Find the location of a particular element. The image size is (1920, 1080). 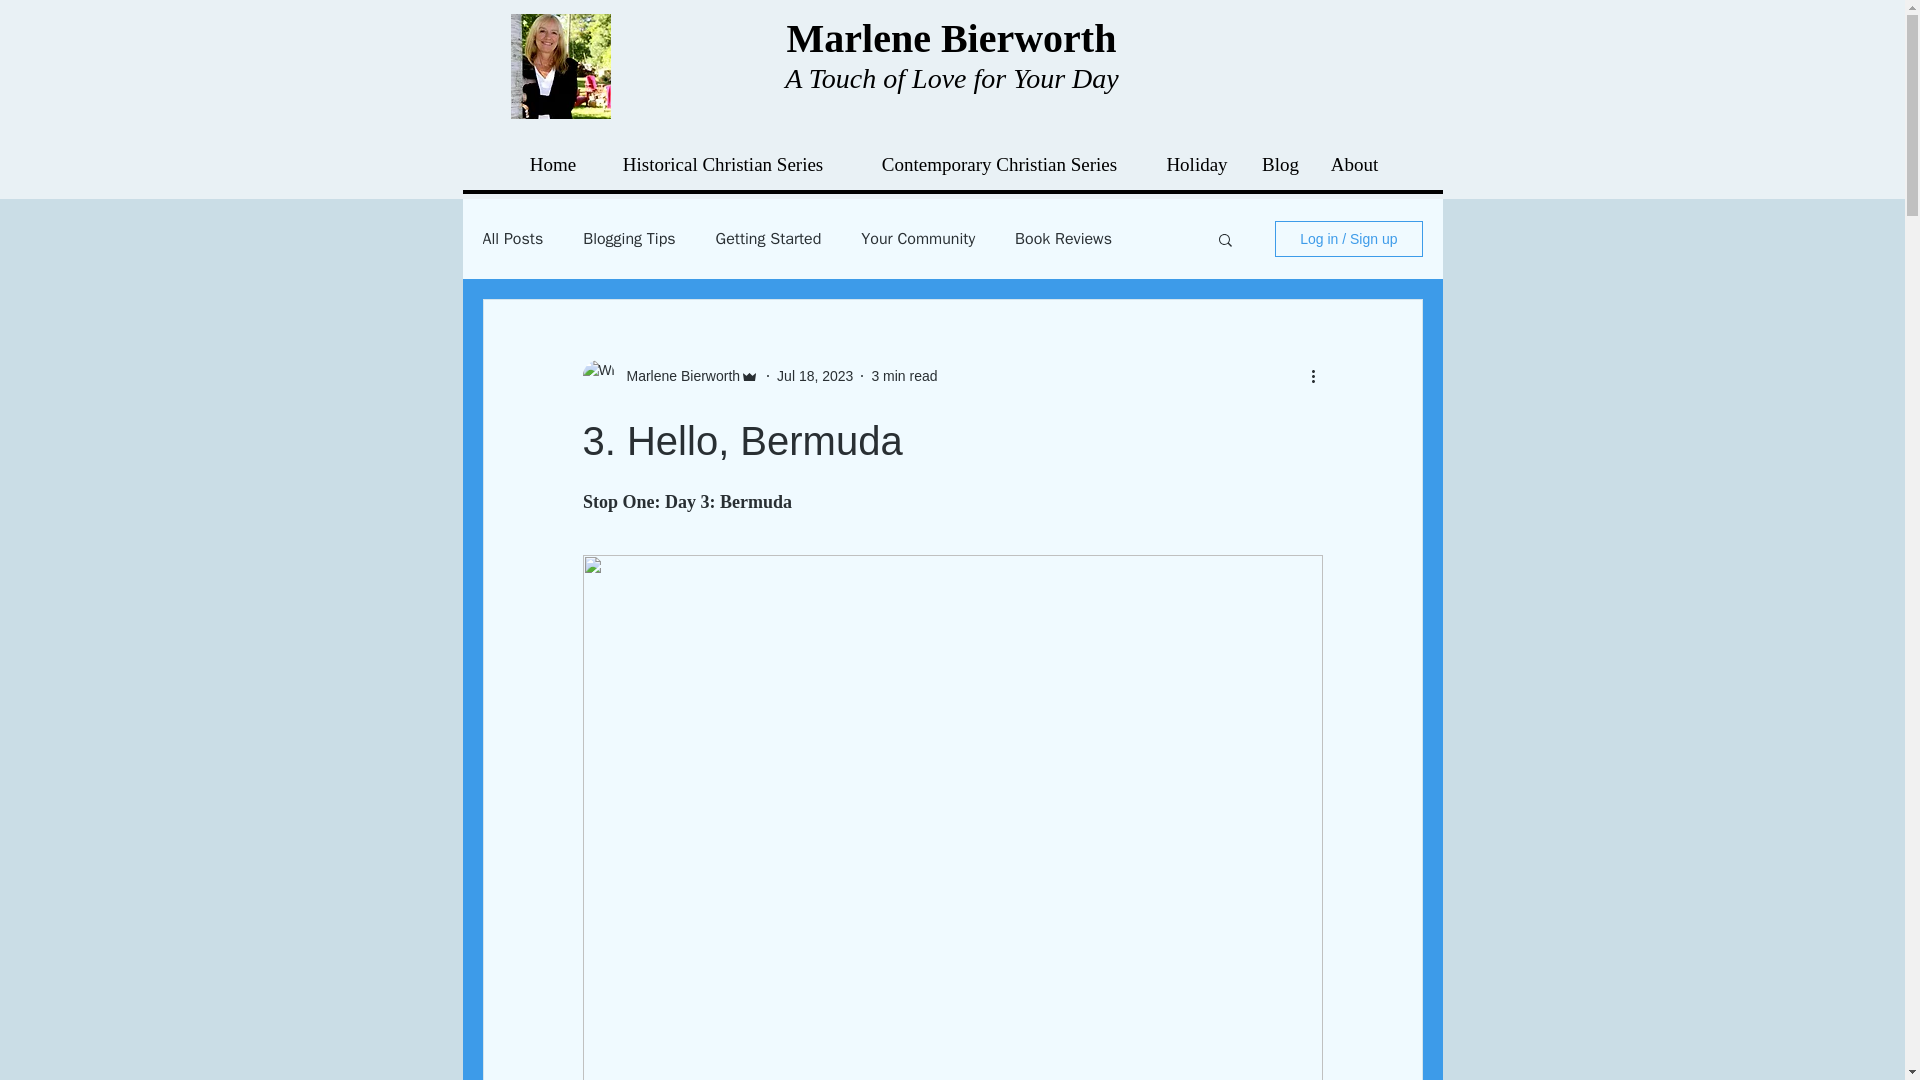

Home is located at coordinates (552, 165).